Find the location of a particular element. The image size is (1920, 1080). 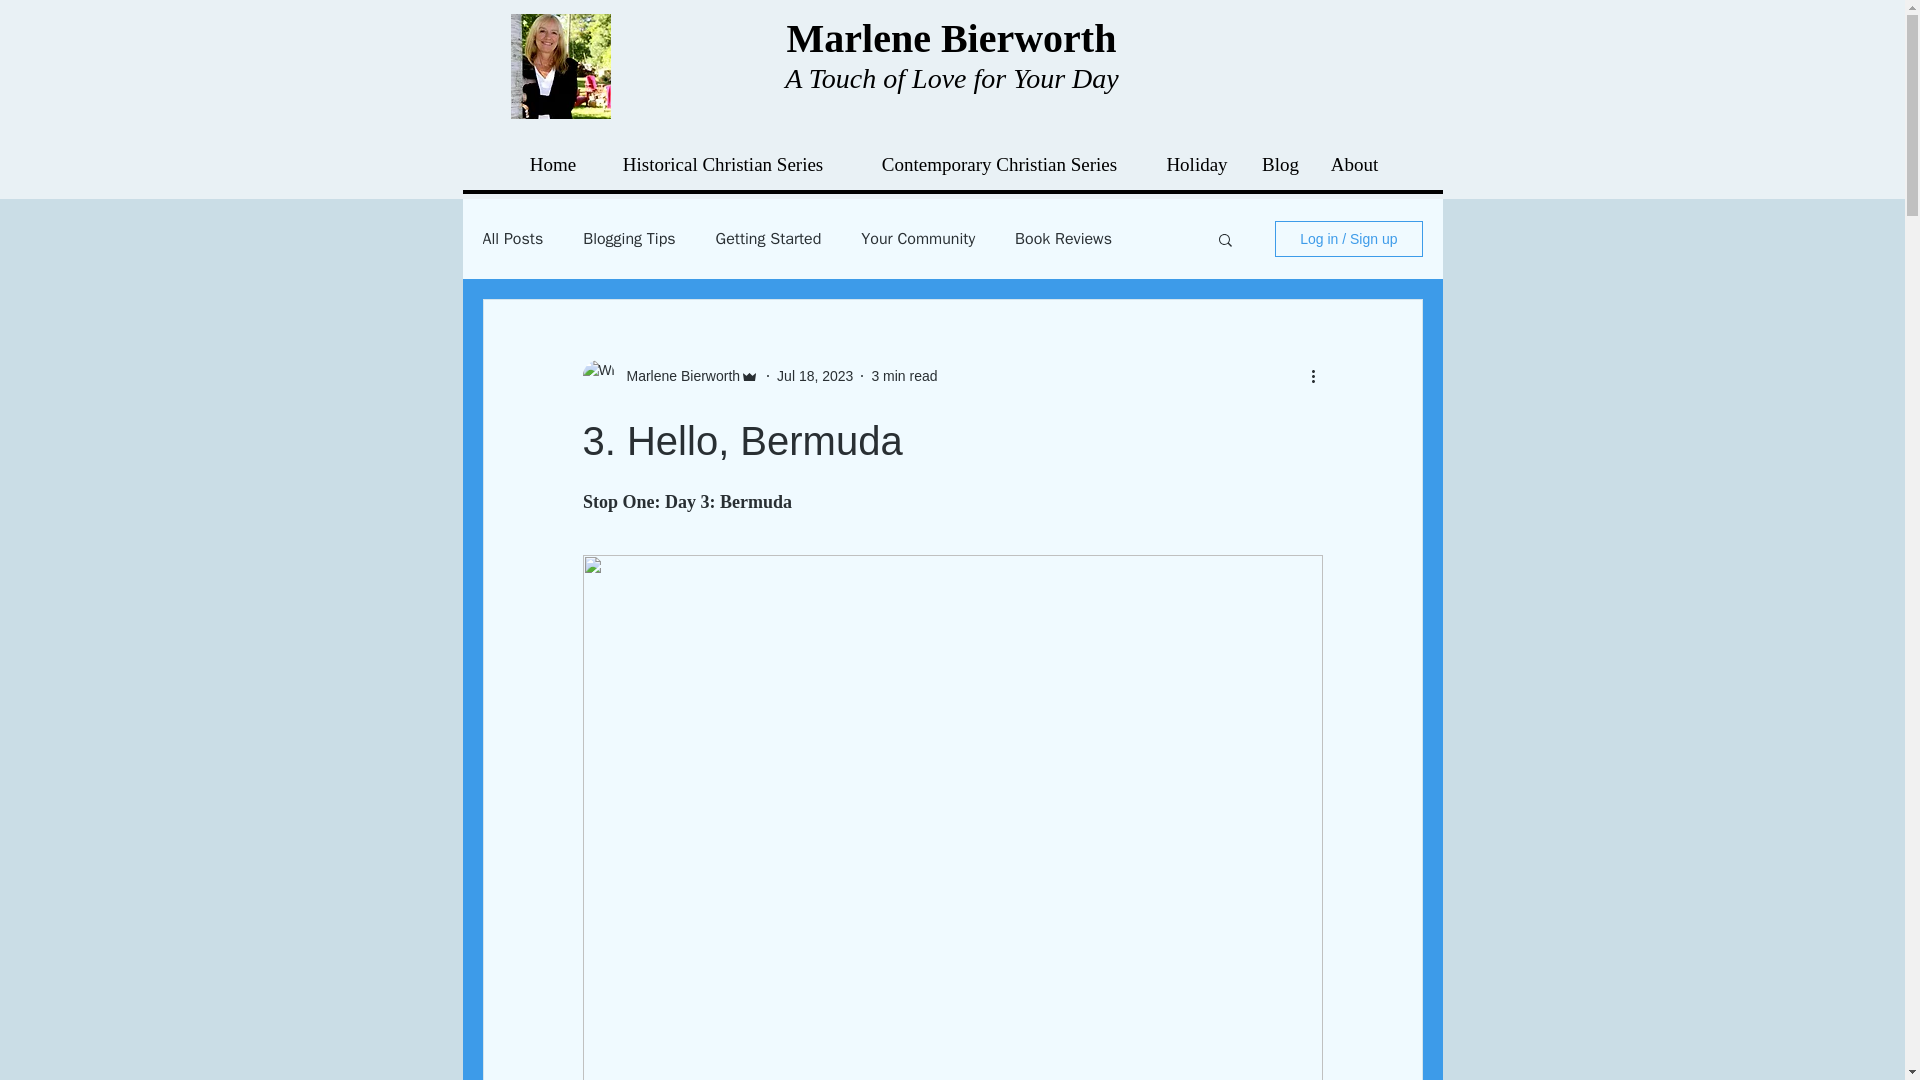

Home is located at coordinates (552, 165).